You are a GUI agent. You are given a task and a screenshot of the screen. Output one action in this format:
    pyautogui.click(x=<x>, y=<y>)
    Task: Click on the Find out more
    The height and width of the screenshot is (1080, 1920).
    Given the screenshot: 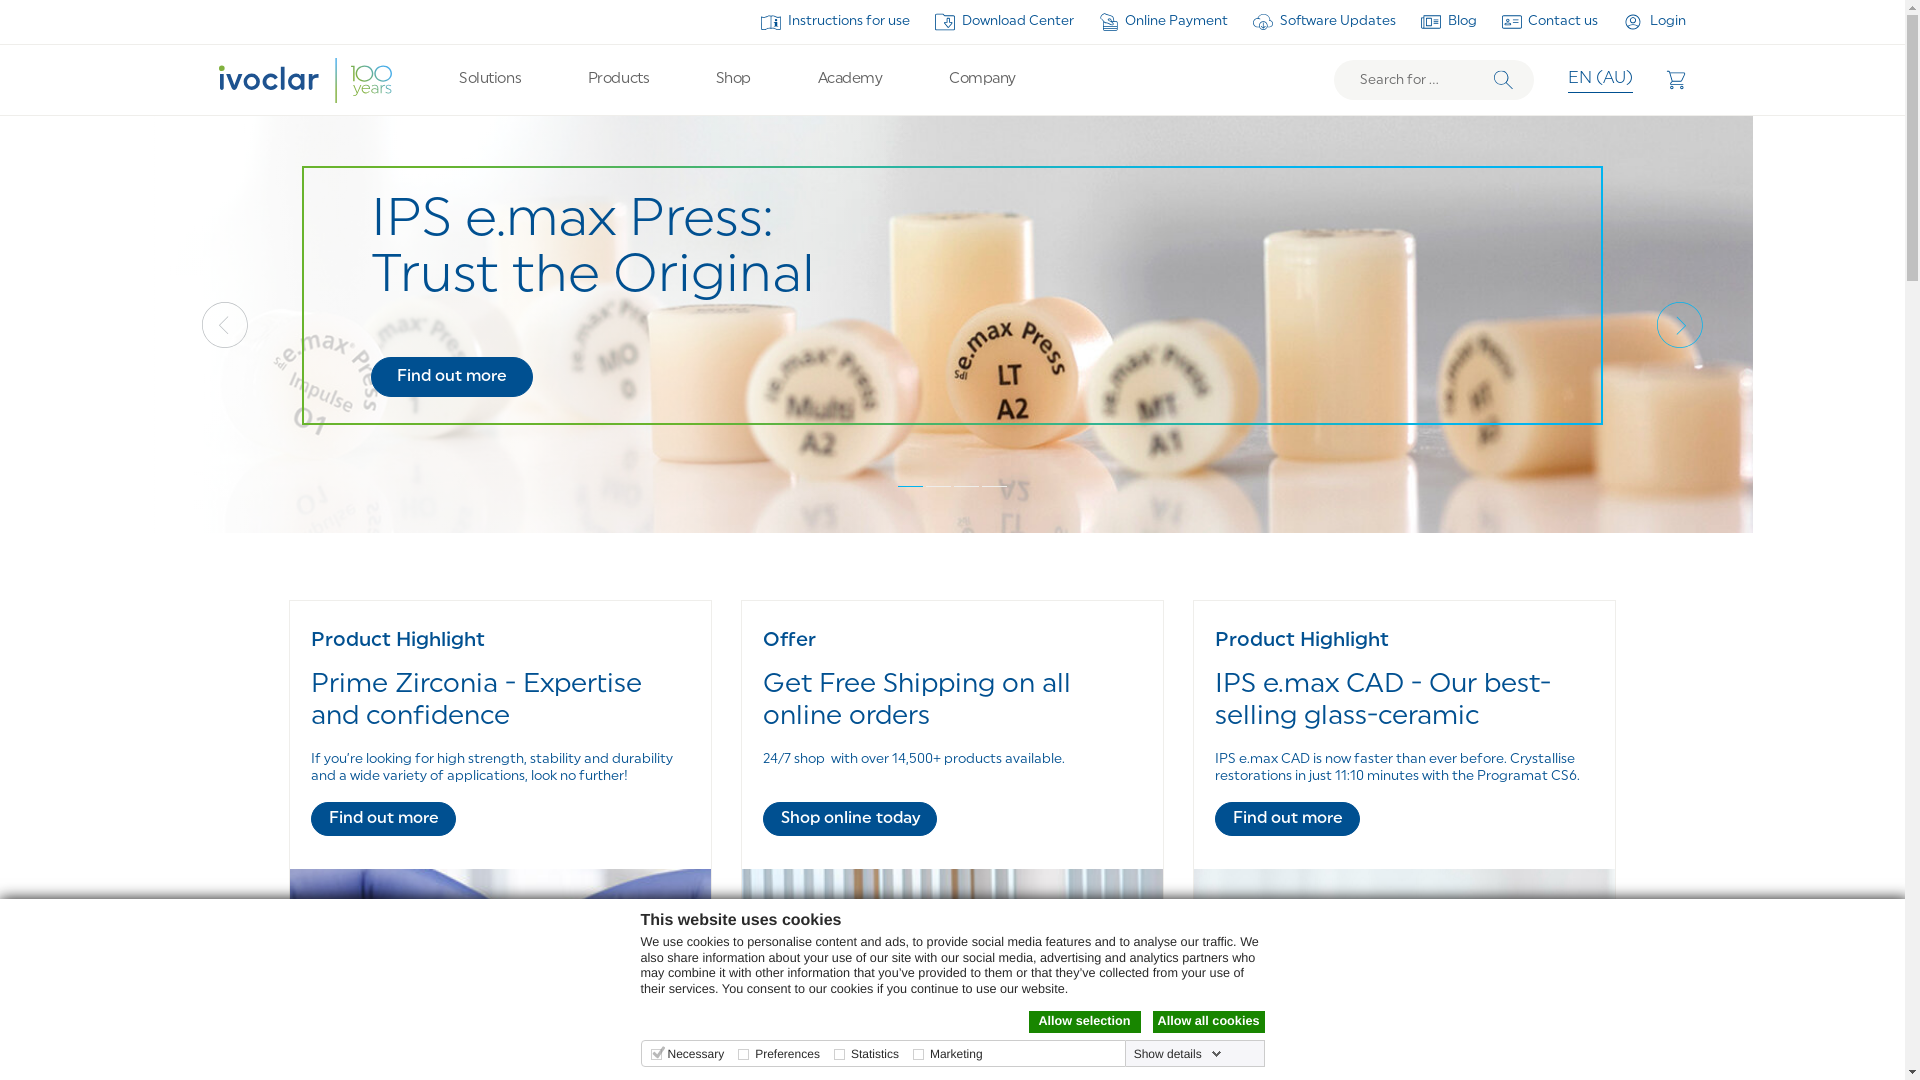 What is the action you would take?
    pyautogui.click(x=452, y=377)
    